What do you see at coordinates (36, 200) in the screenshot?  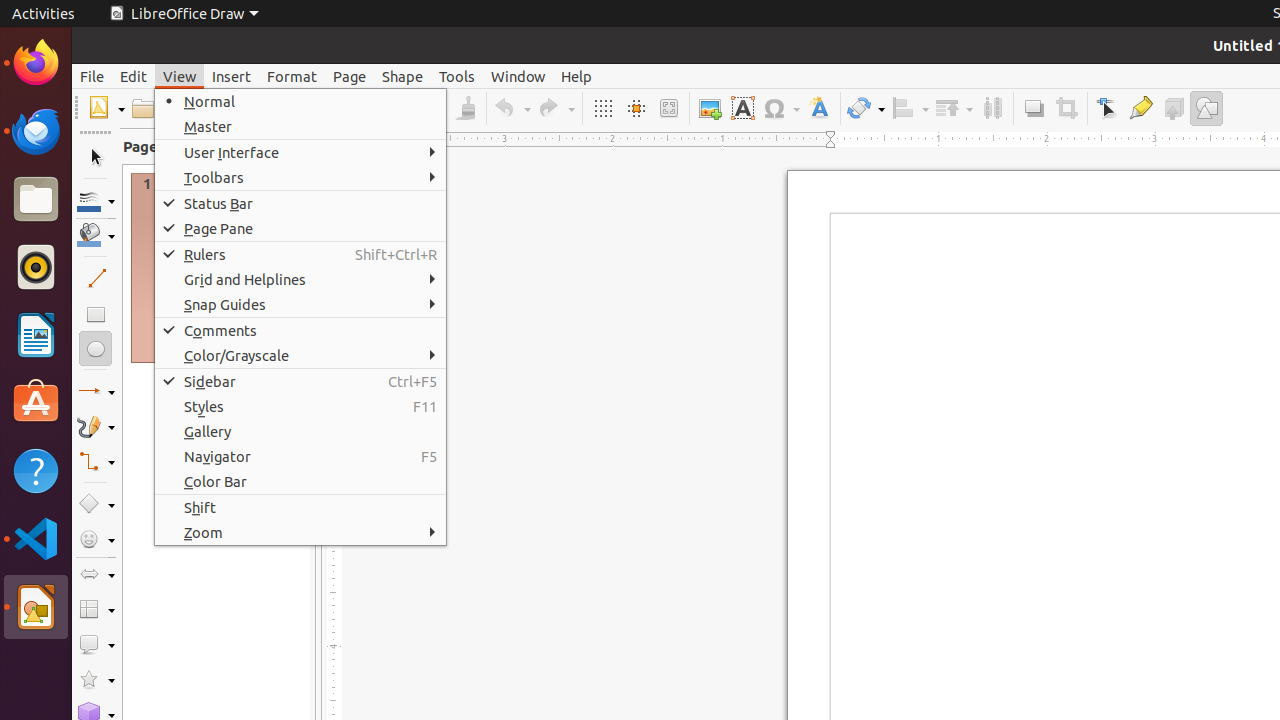 I see `Files` at bounding box center [36, 200].